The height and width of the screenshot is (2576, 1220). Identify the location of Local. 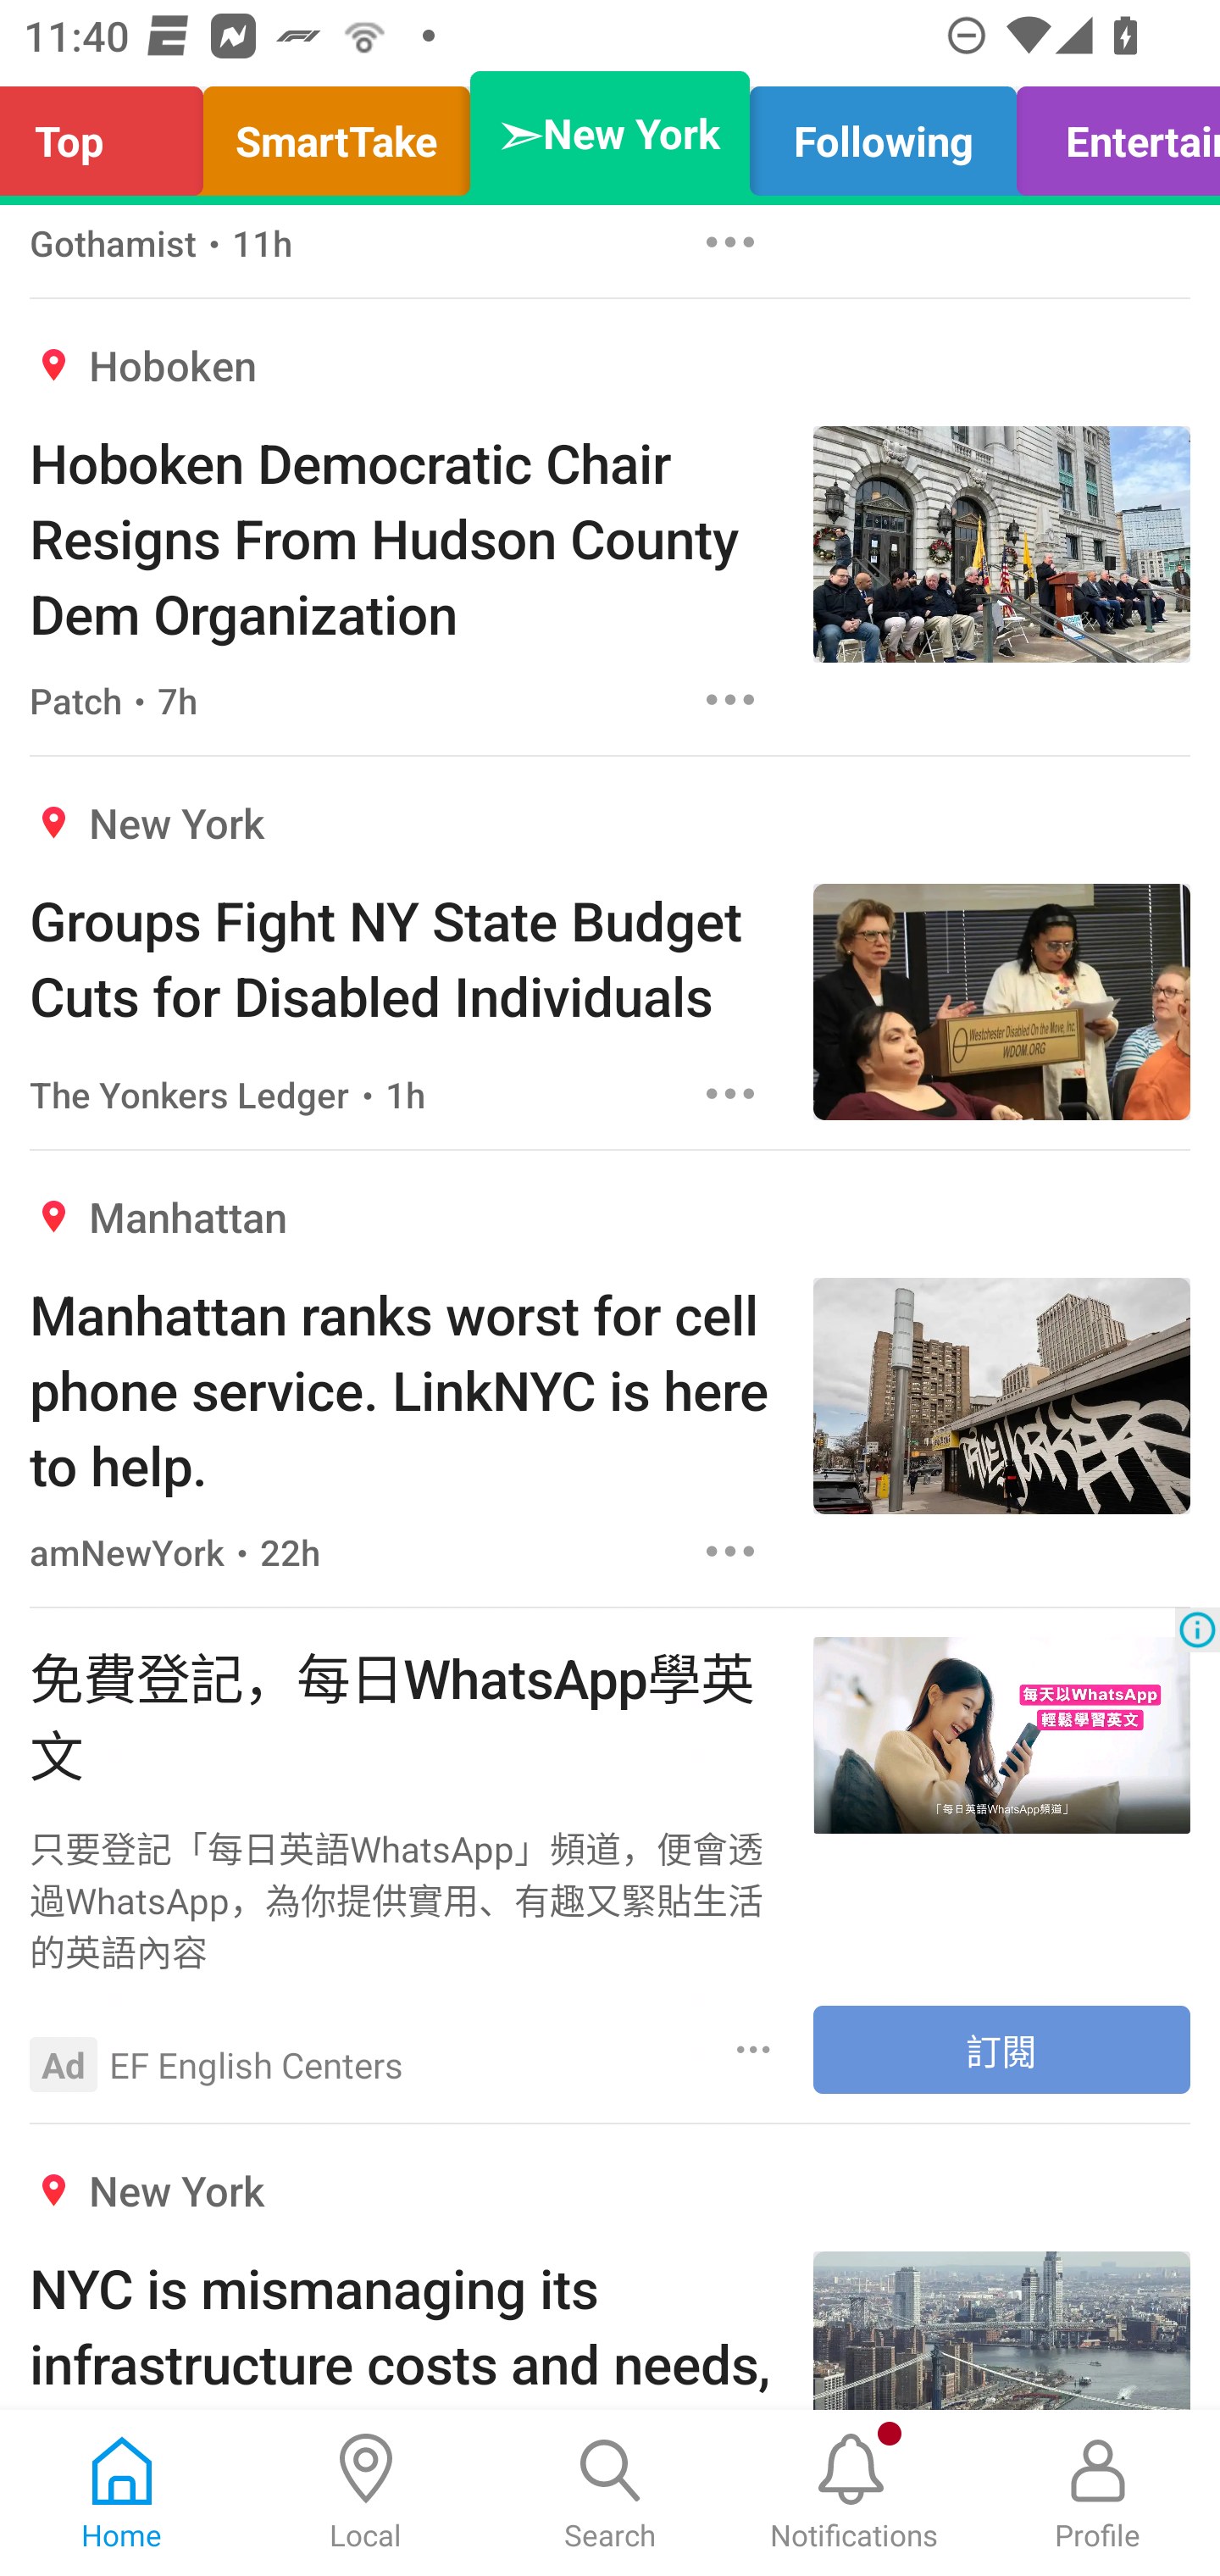
(366, 2493).